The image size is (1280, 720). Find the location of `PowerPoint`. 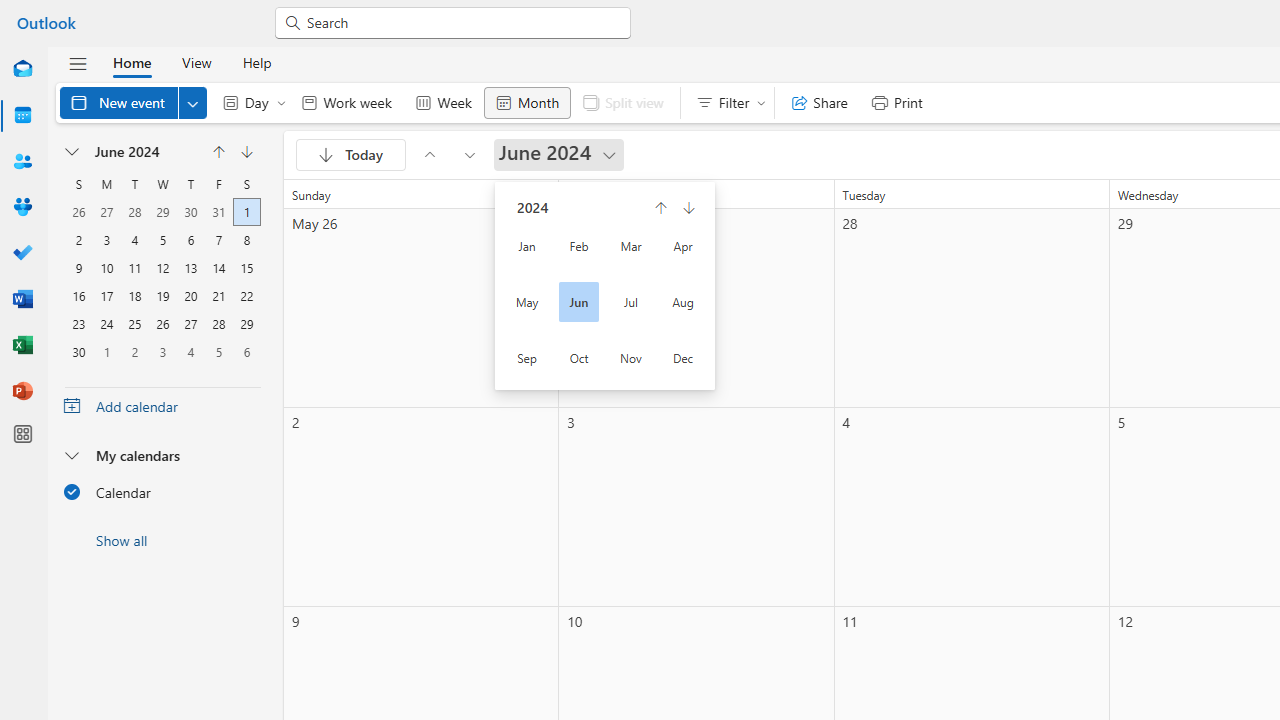

PowerPoint is located at coordinates (22, 392).